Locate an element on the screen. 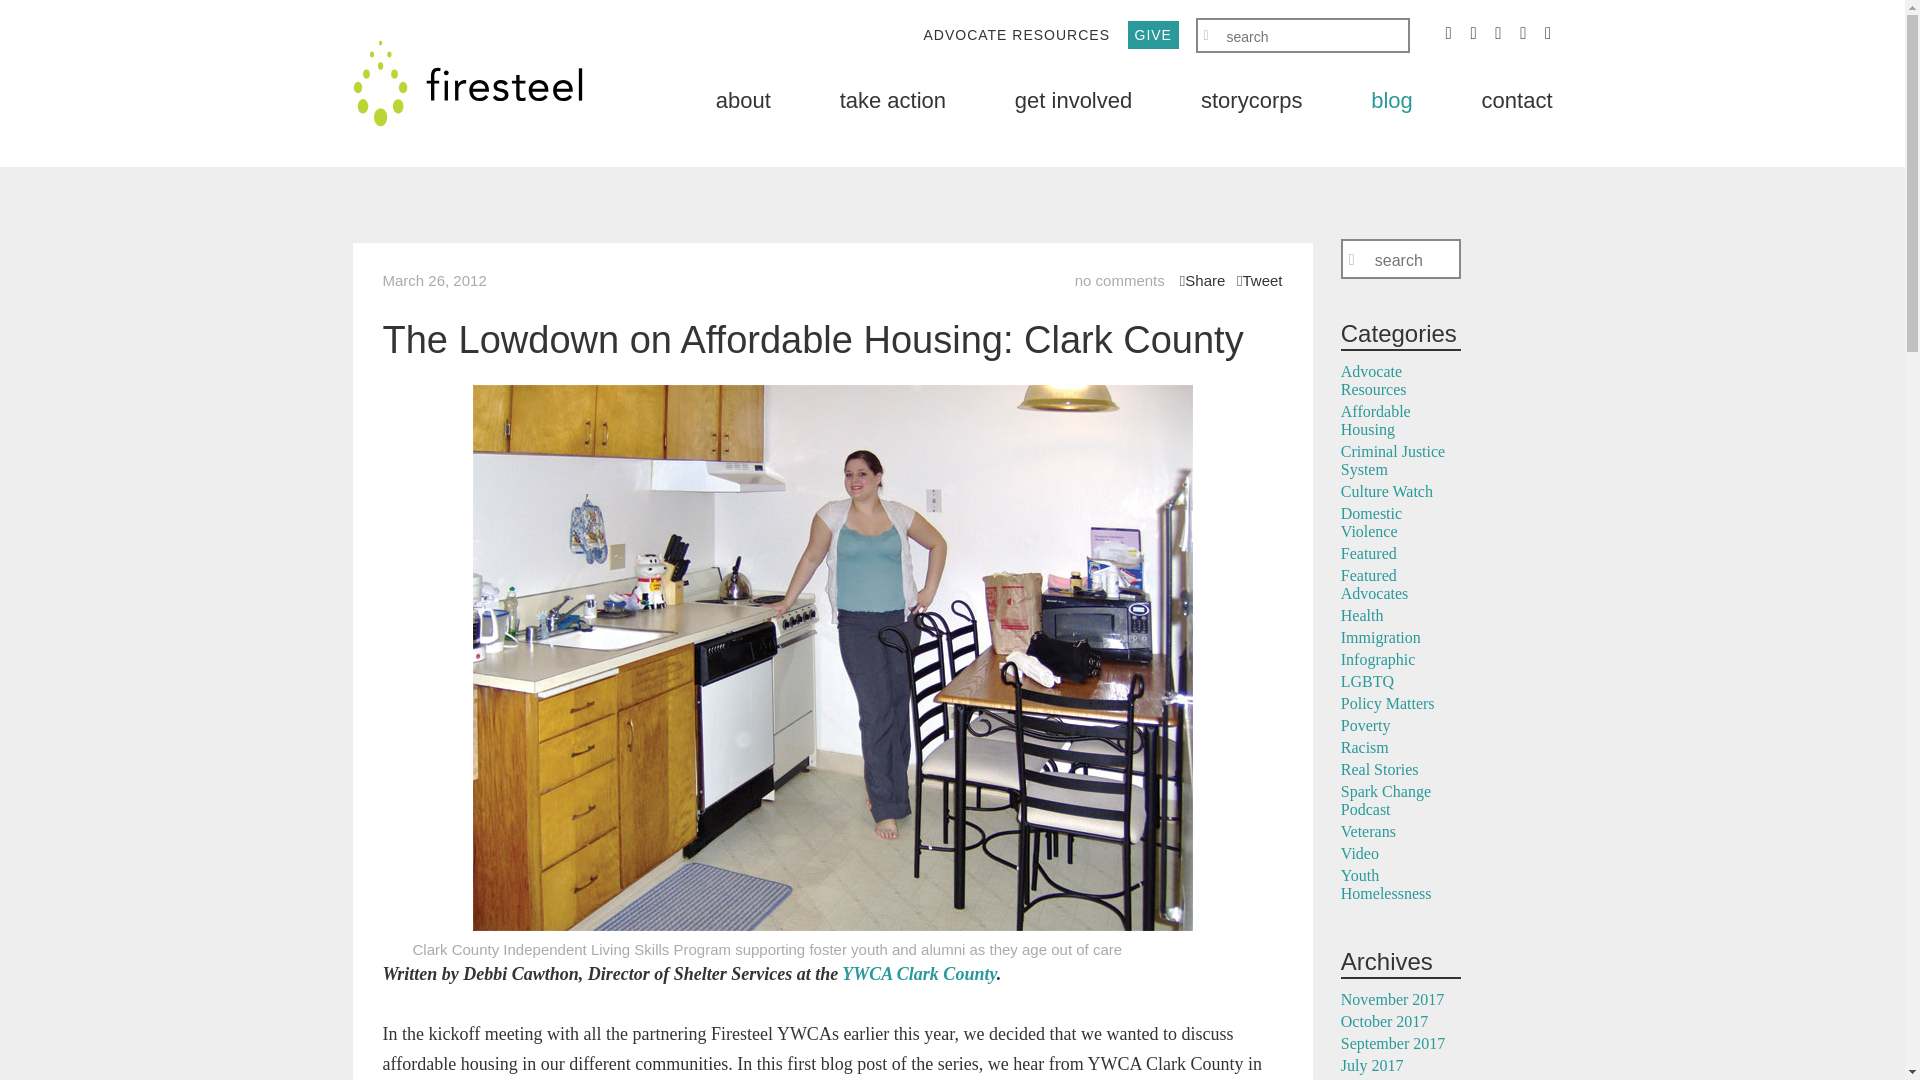 This screenshot has height=1080, width=1920. blog is located at coordinates (1392, 100).